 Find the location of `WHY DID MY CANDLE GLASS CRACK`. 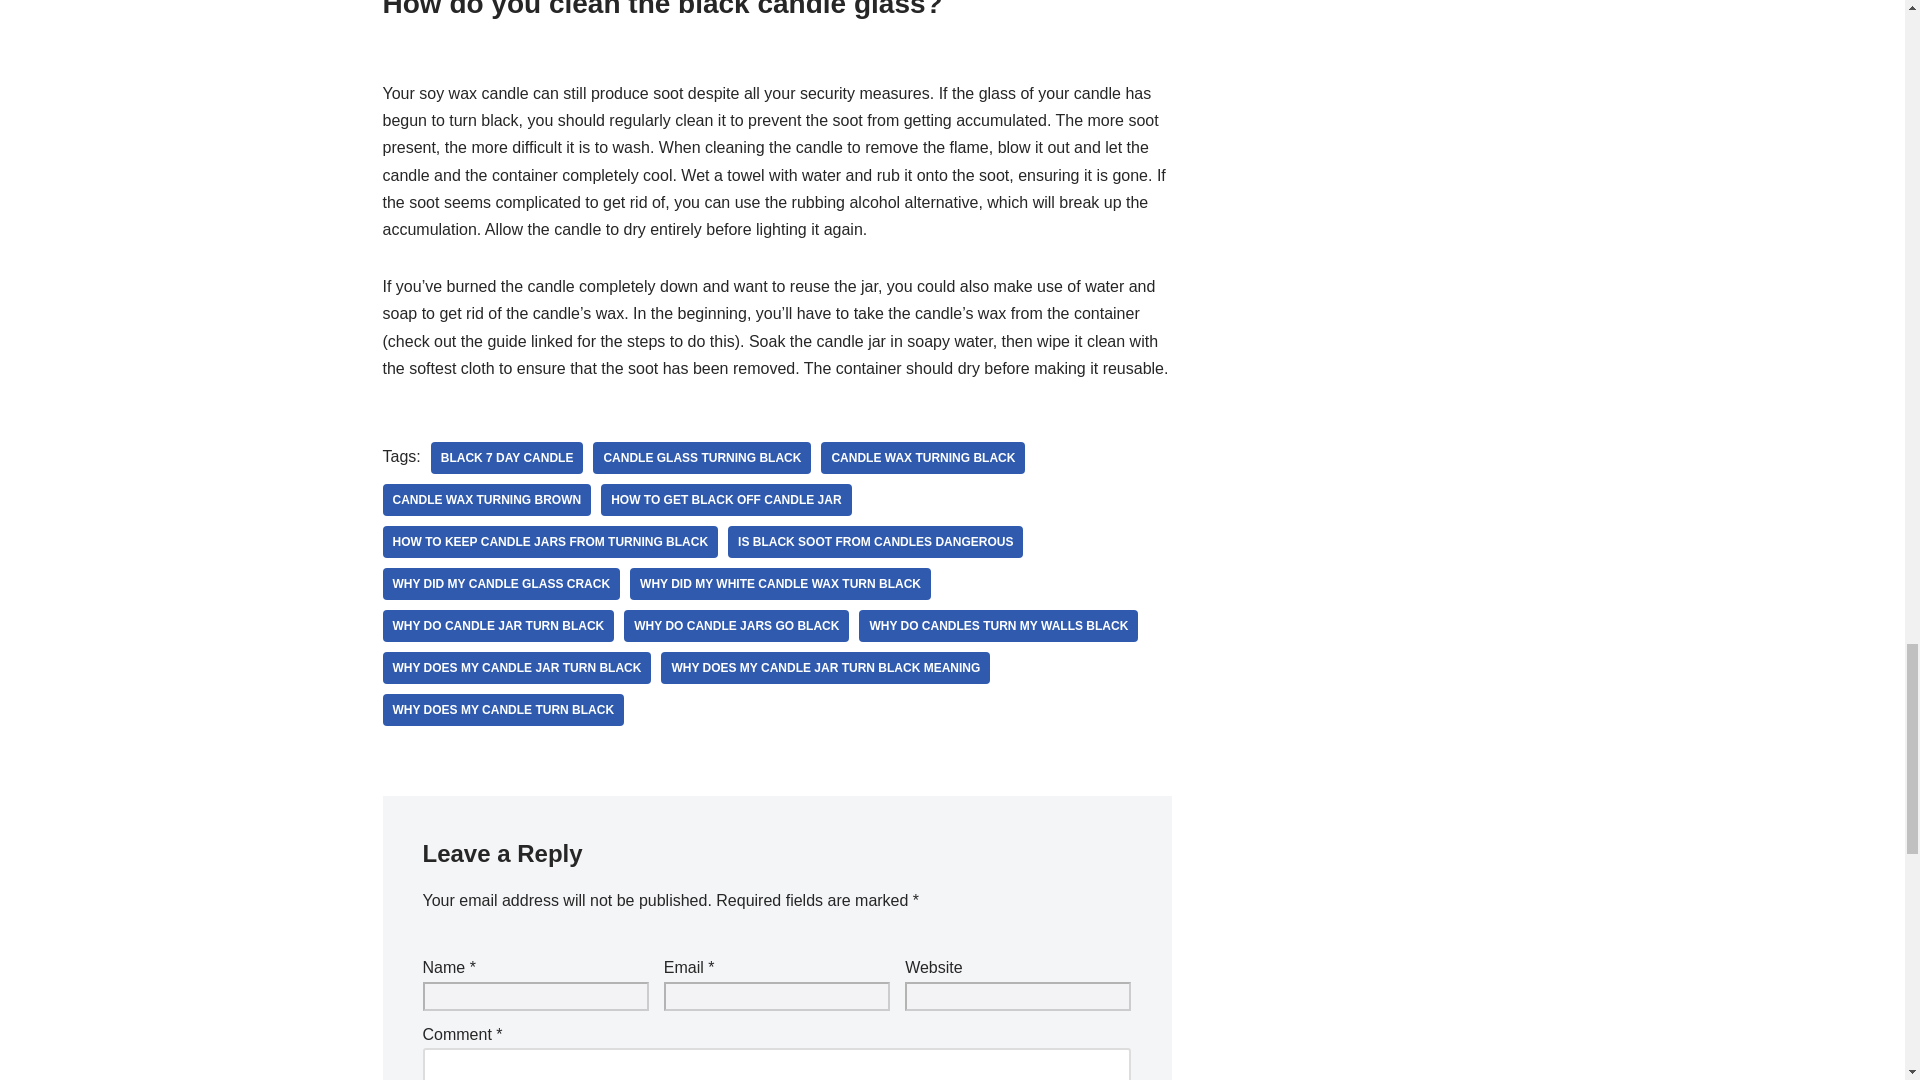

WHY DID MY CANDLE GLASS CRACK is located at coordinates (501, 584).